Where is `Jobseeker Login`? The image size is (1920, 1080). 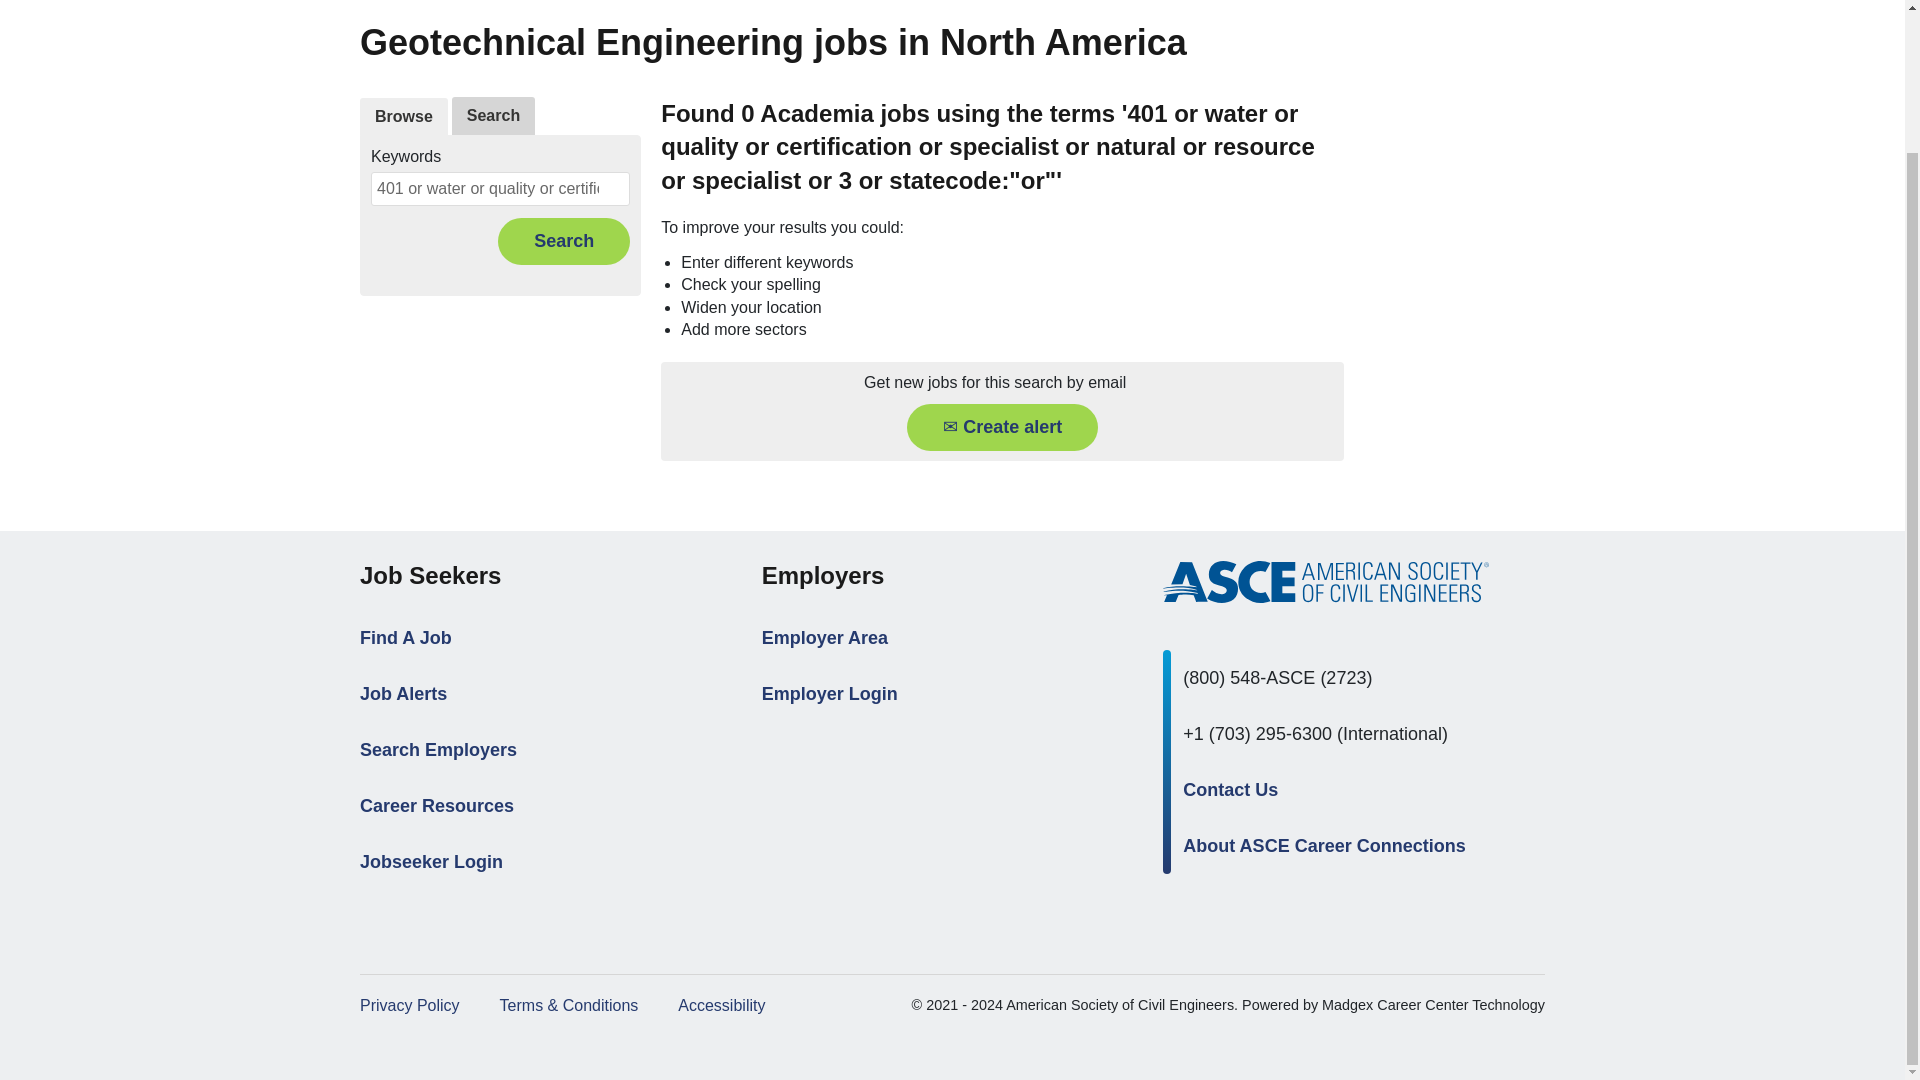
Jobseeker Login is located at coordinates (432, 862).